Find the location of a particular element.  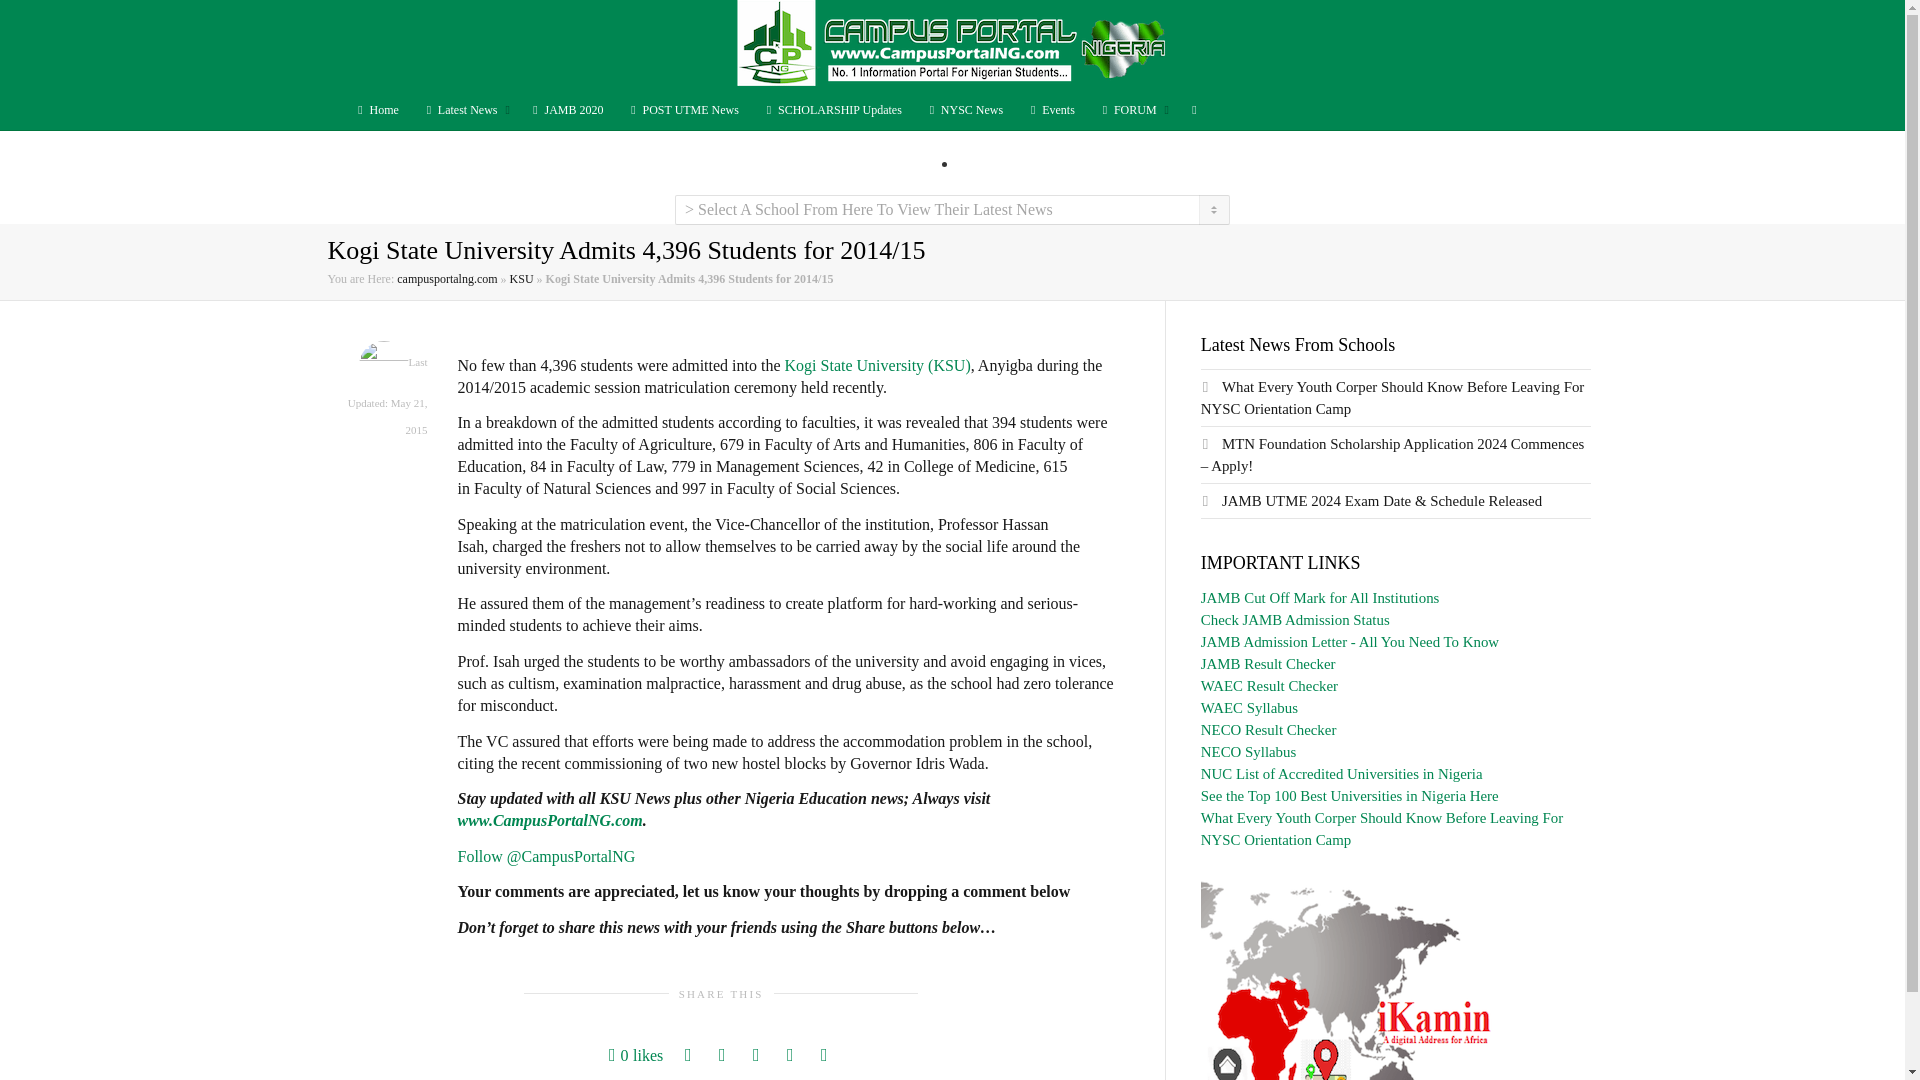

POST UTME News is located at coordinates (683, 109).